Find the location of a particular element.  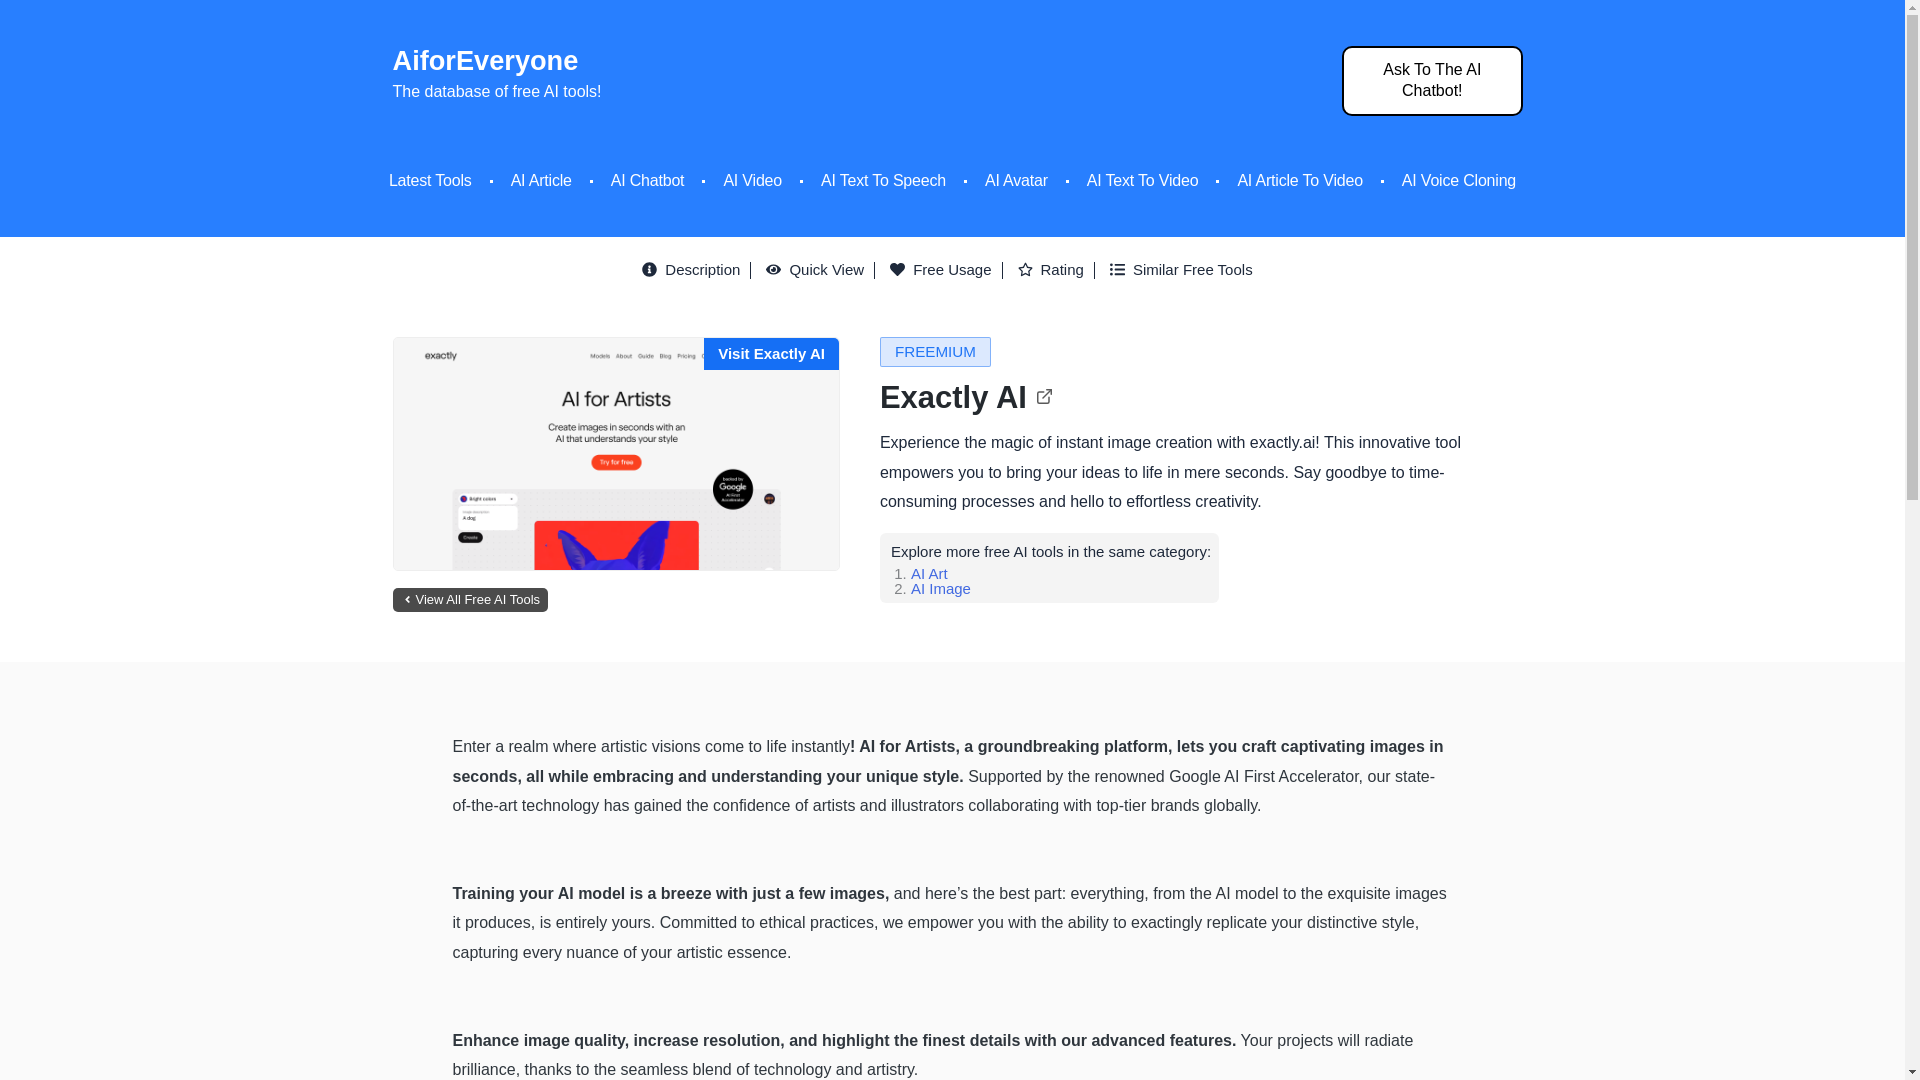

AI Image is located at coordinates (940, 588).